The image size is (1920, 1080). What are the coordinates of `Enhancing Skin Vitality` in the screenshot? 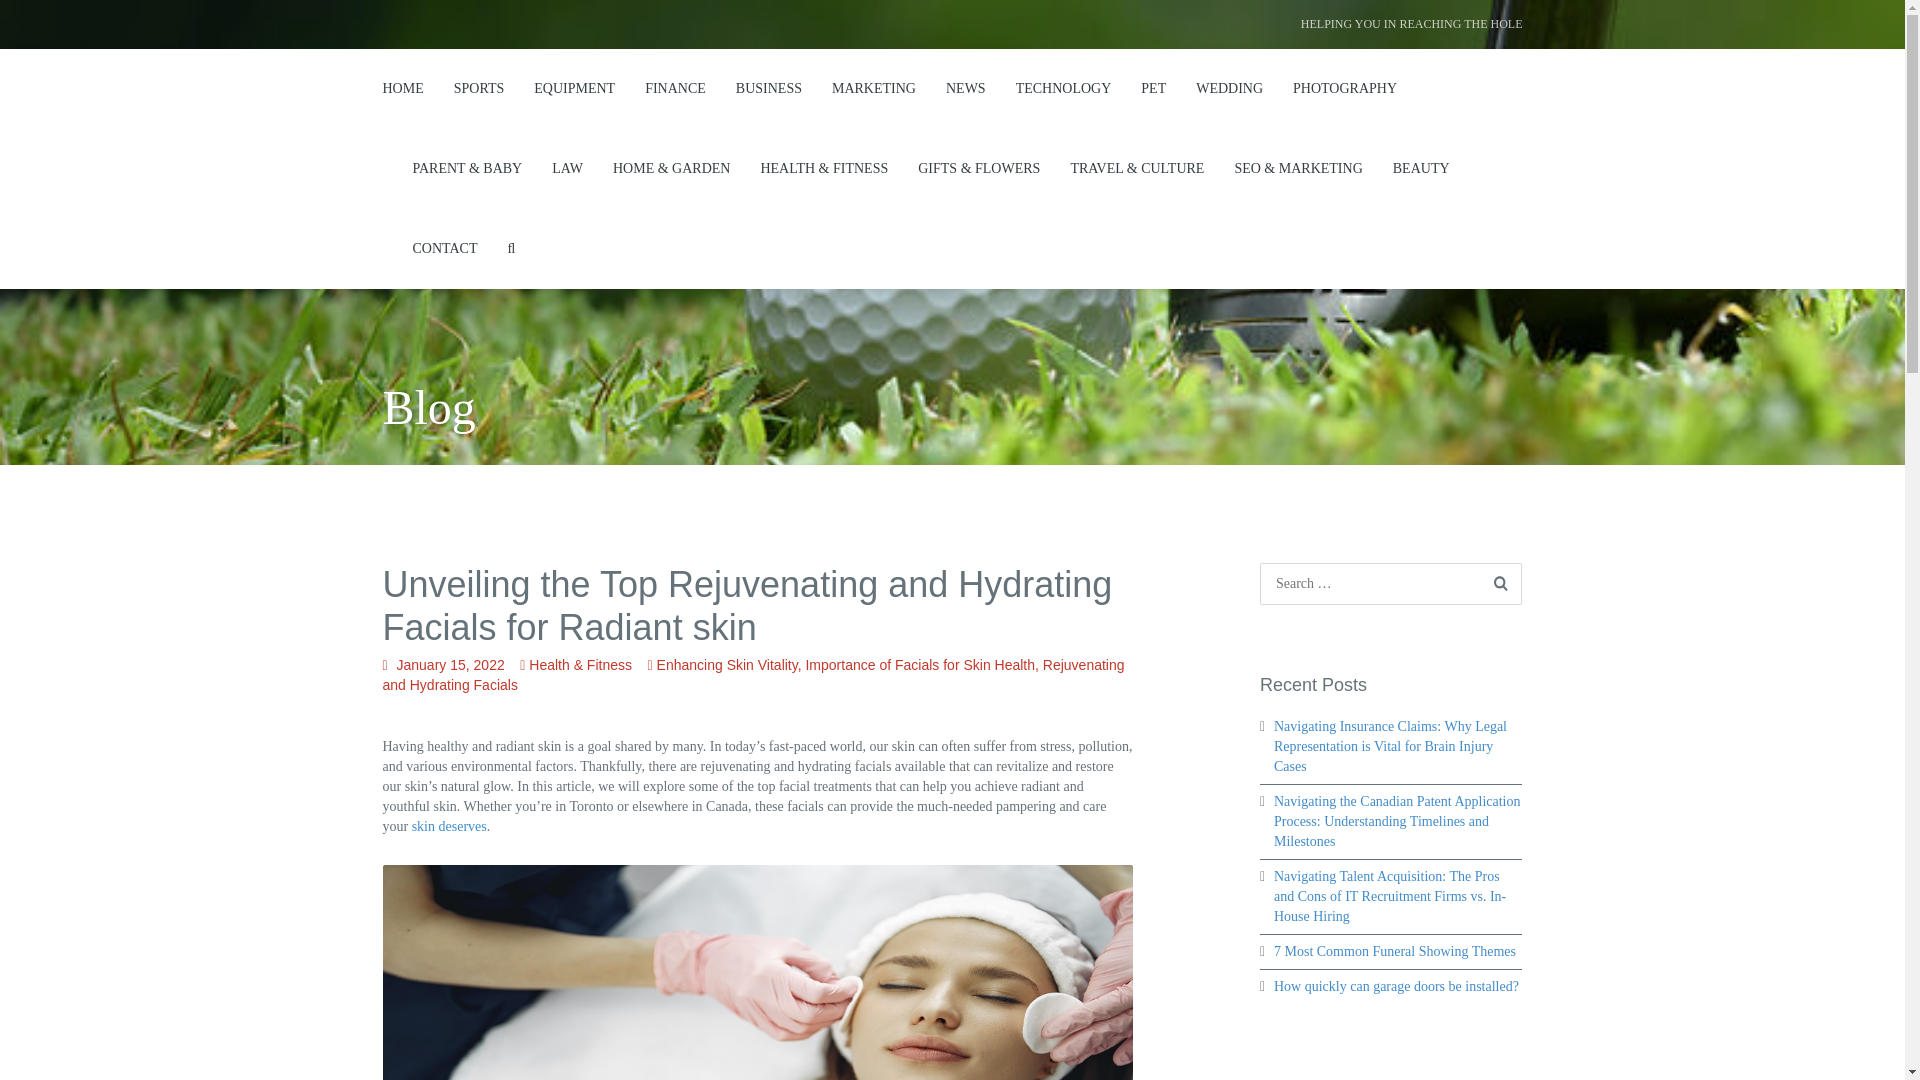 It's located at (727, 664).